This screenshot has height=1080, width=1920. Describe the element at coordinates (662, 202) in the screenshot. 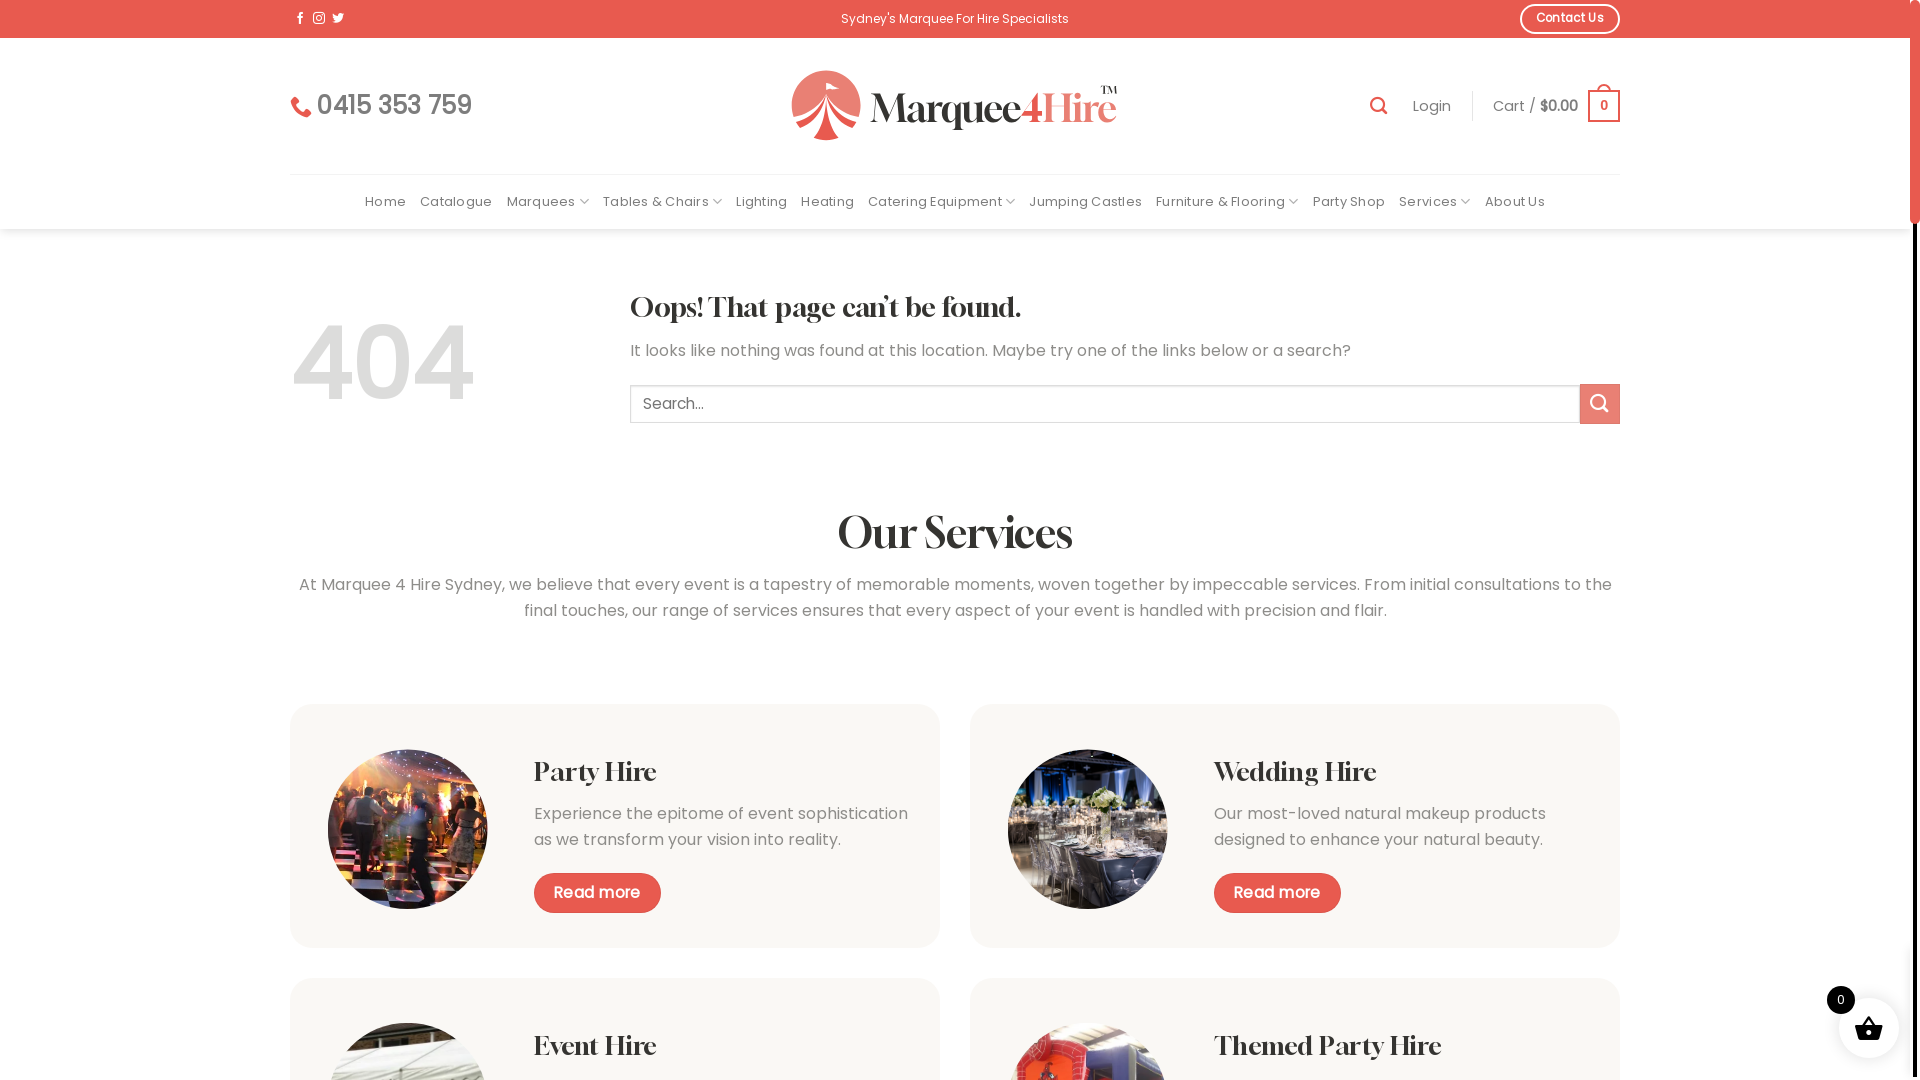

I see `Tables & Chairs` at that location.